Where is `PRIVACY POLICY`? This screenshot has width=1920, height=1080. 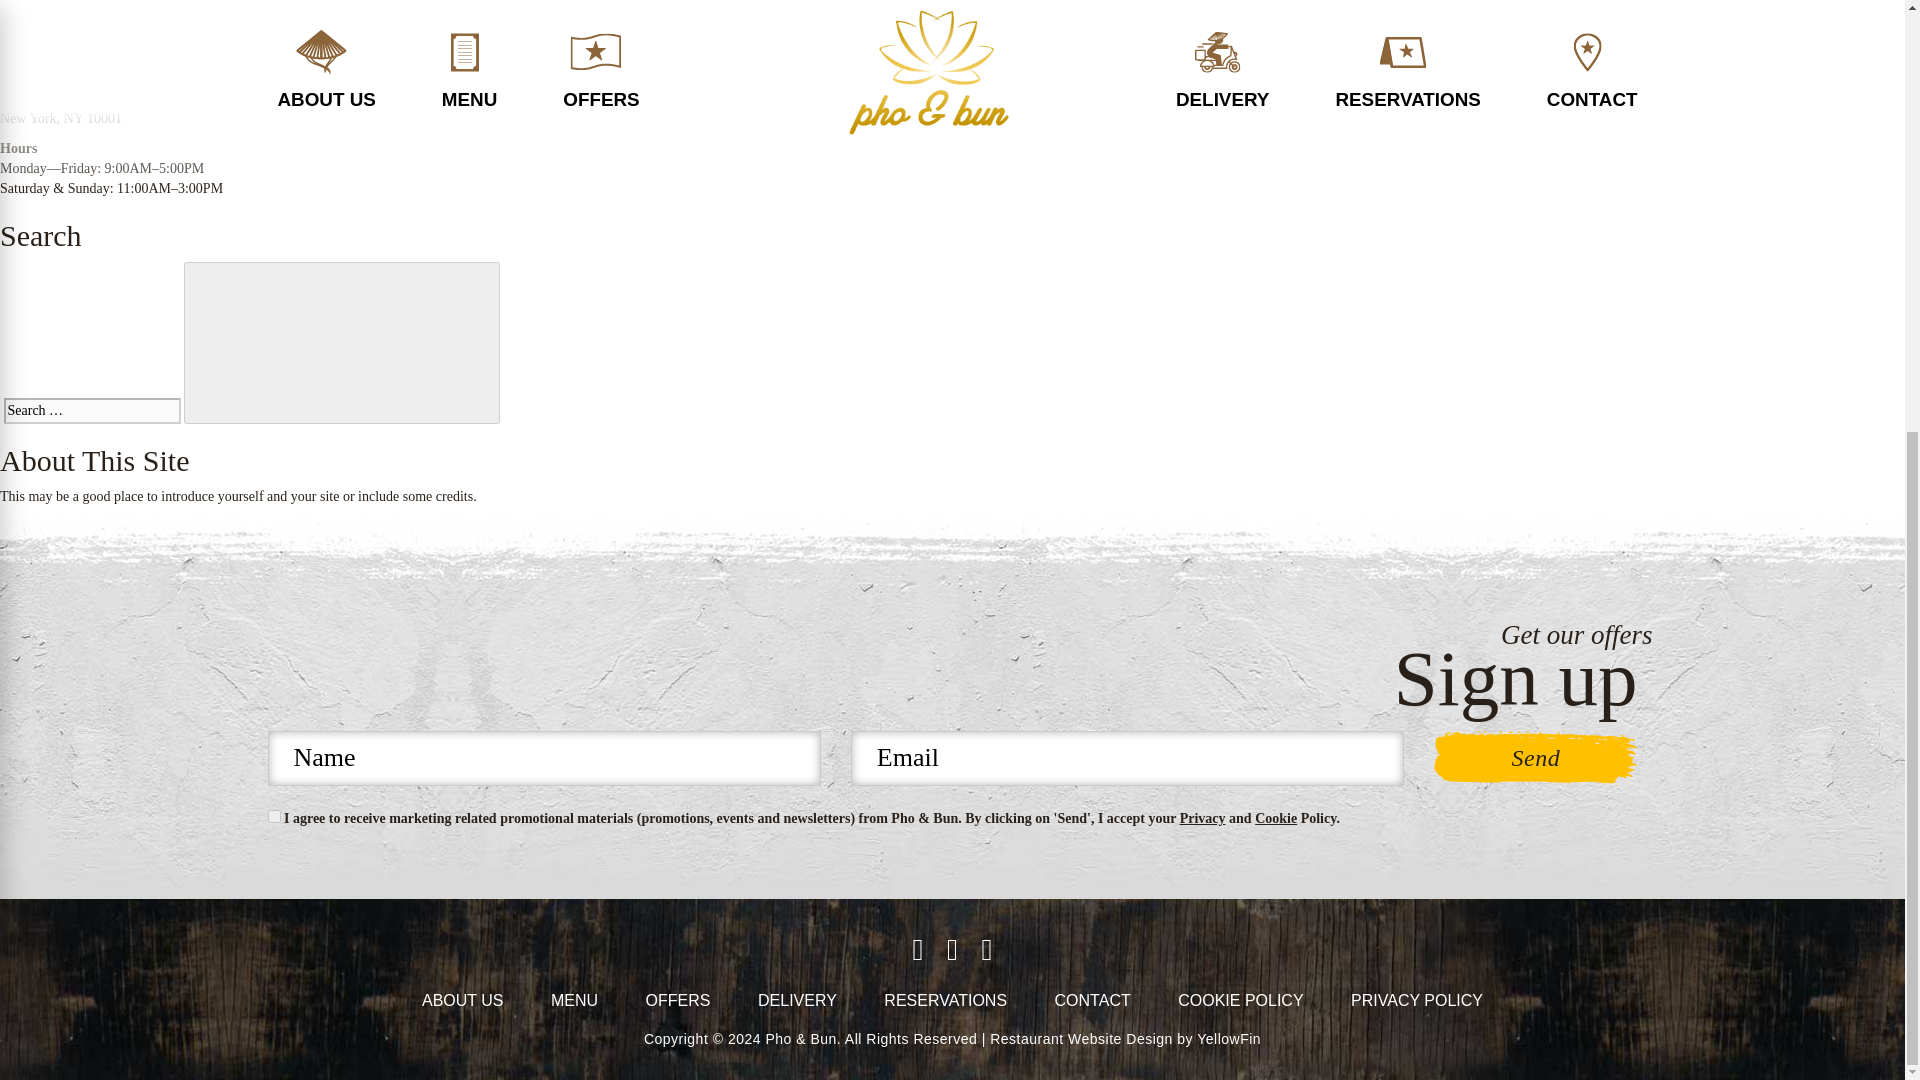
PRIVACY POLICY is located at coordinates (1416, 1000).